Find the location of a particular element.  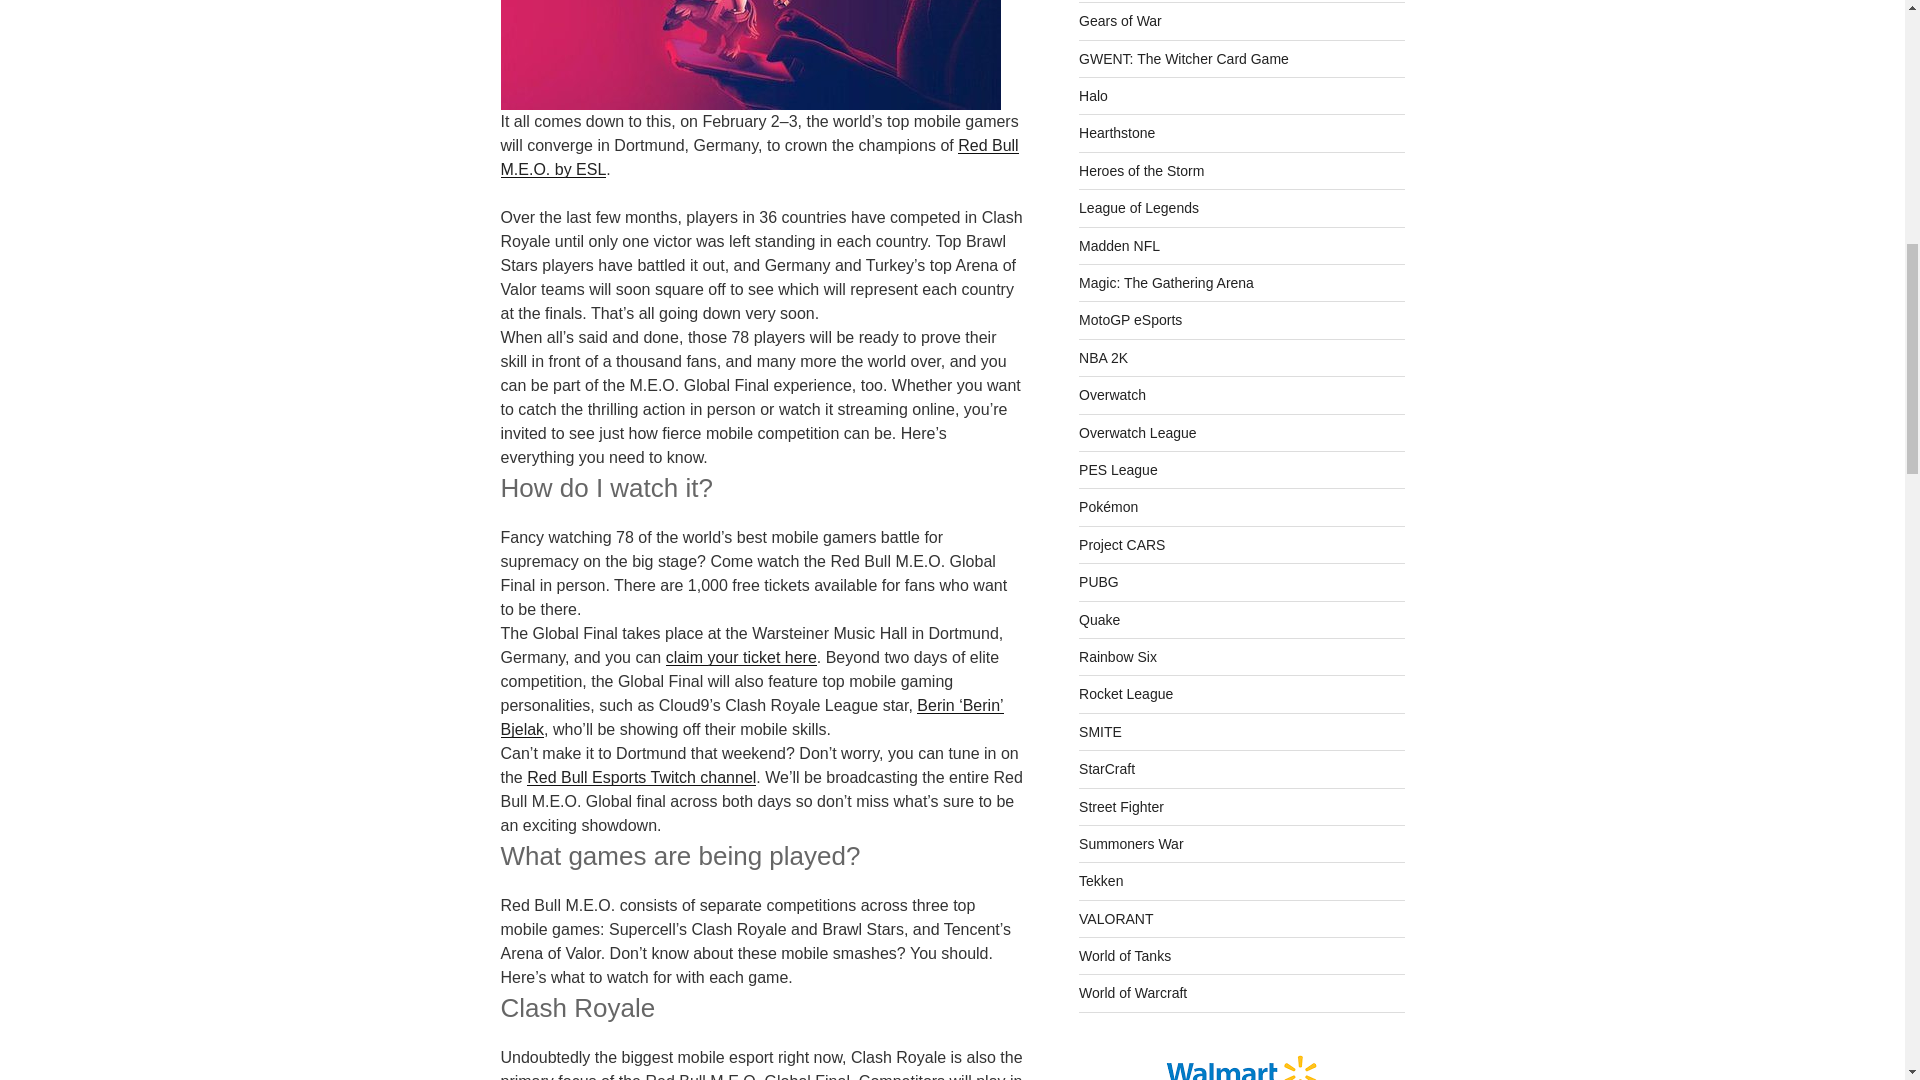

Red Bull M.E.O. by ESL is located at coordinates (758, 158).